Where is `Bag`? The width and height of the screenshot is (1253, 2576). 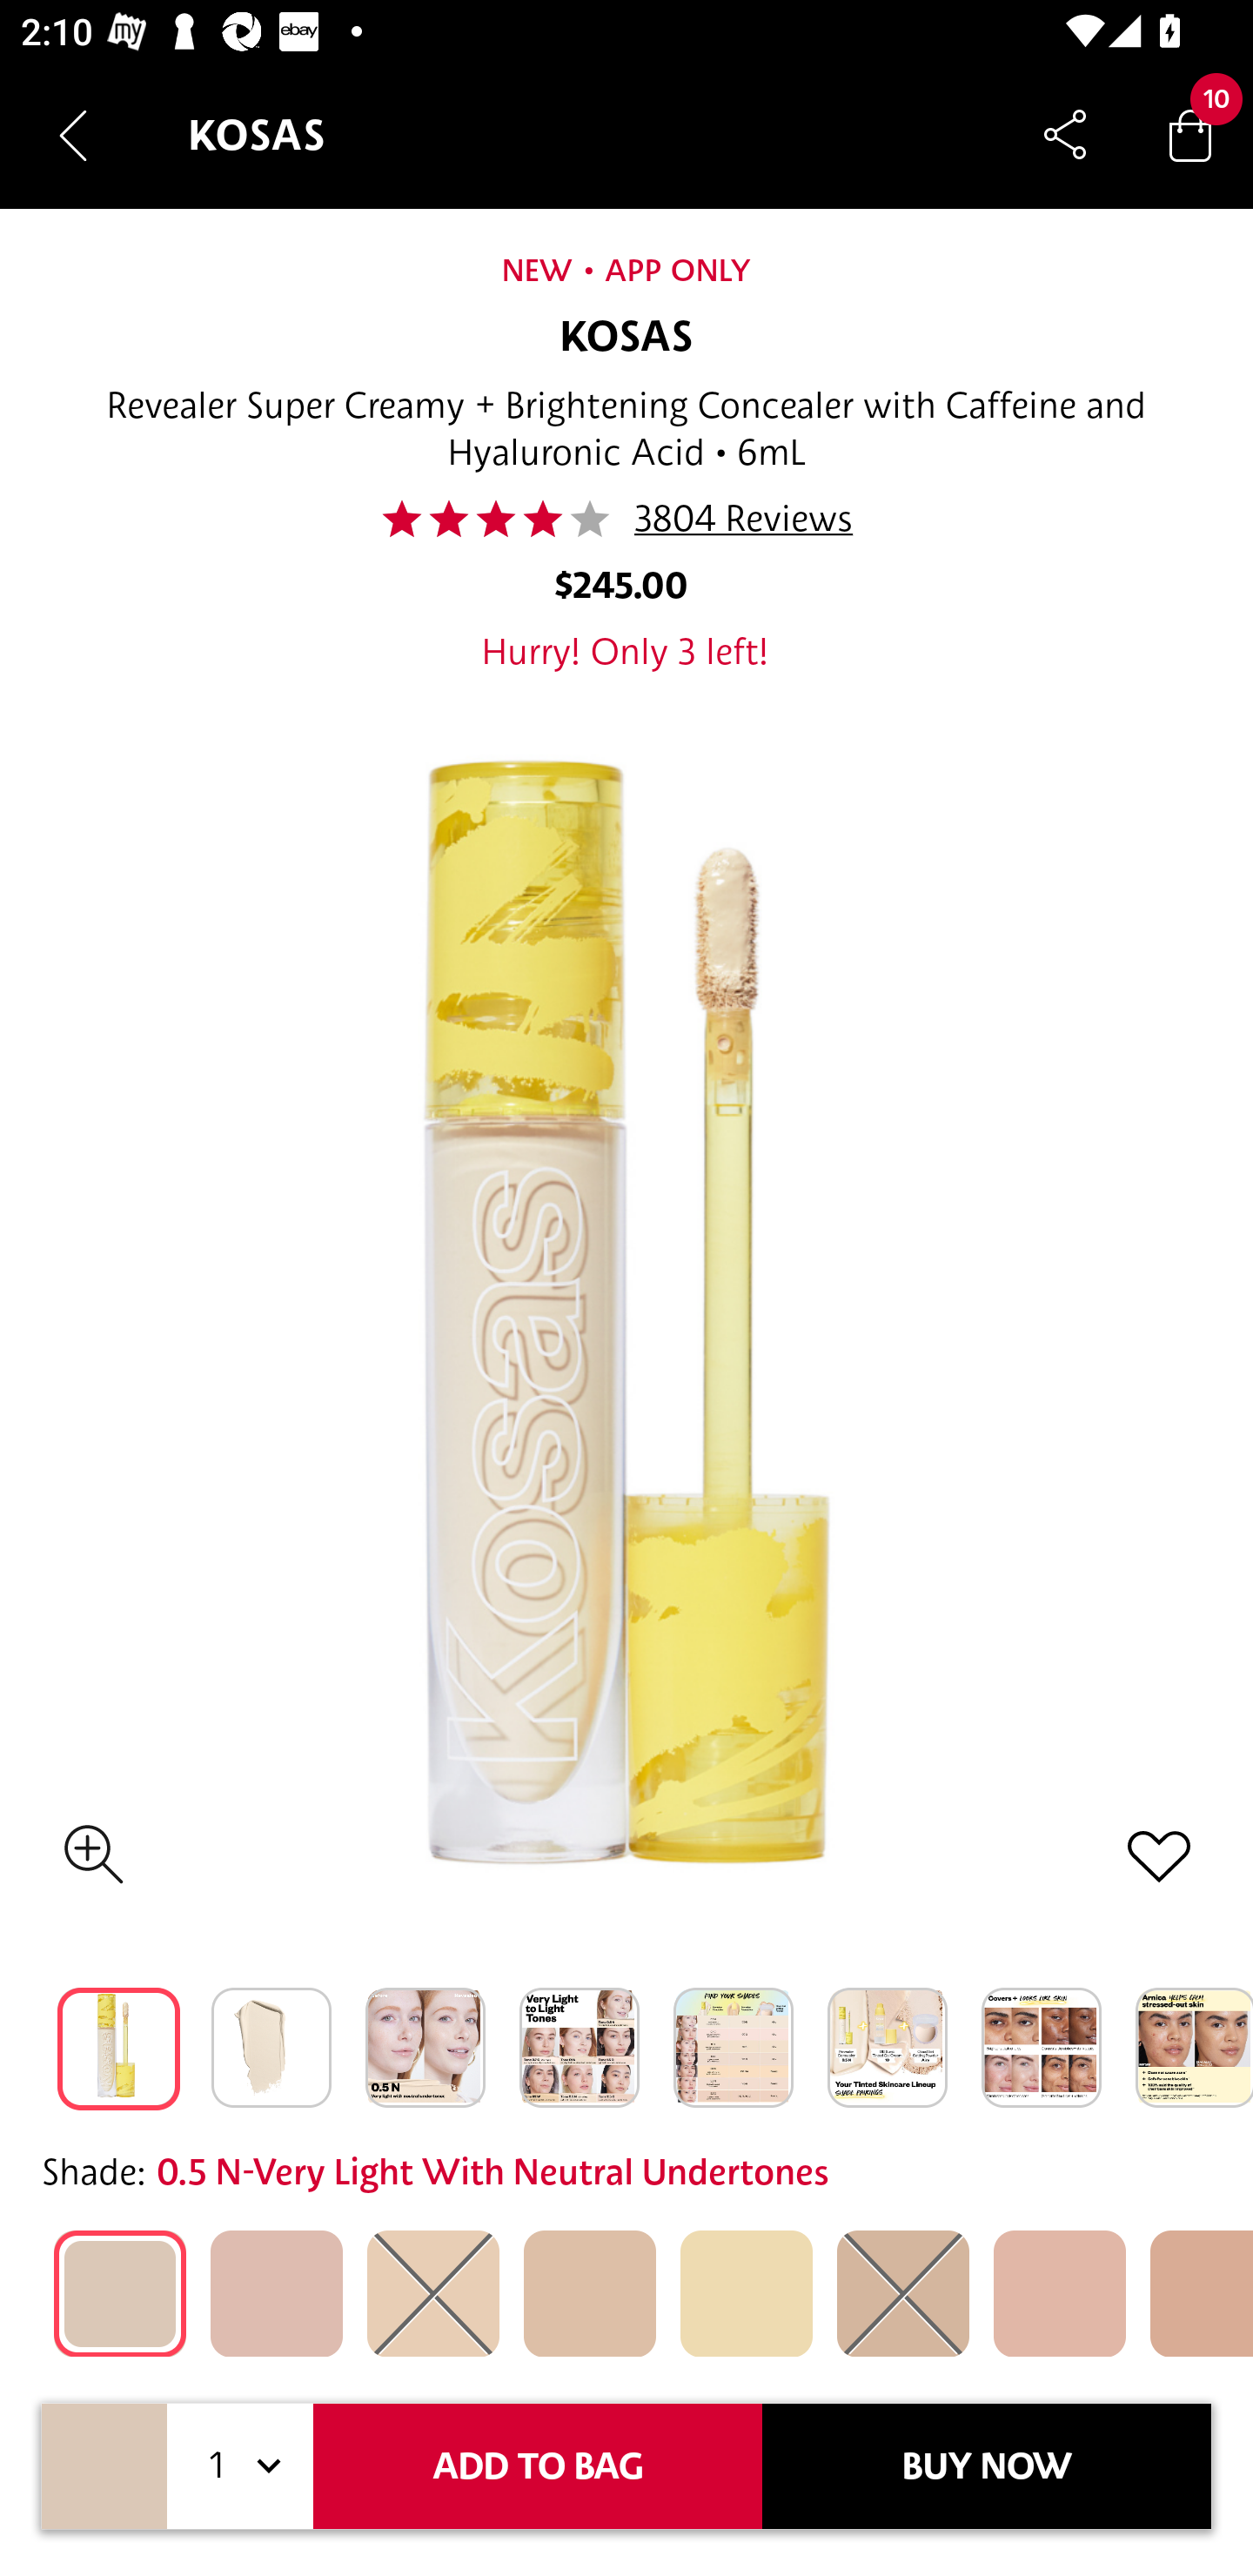 Bag is located at coordinates (1190, 134).